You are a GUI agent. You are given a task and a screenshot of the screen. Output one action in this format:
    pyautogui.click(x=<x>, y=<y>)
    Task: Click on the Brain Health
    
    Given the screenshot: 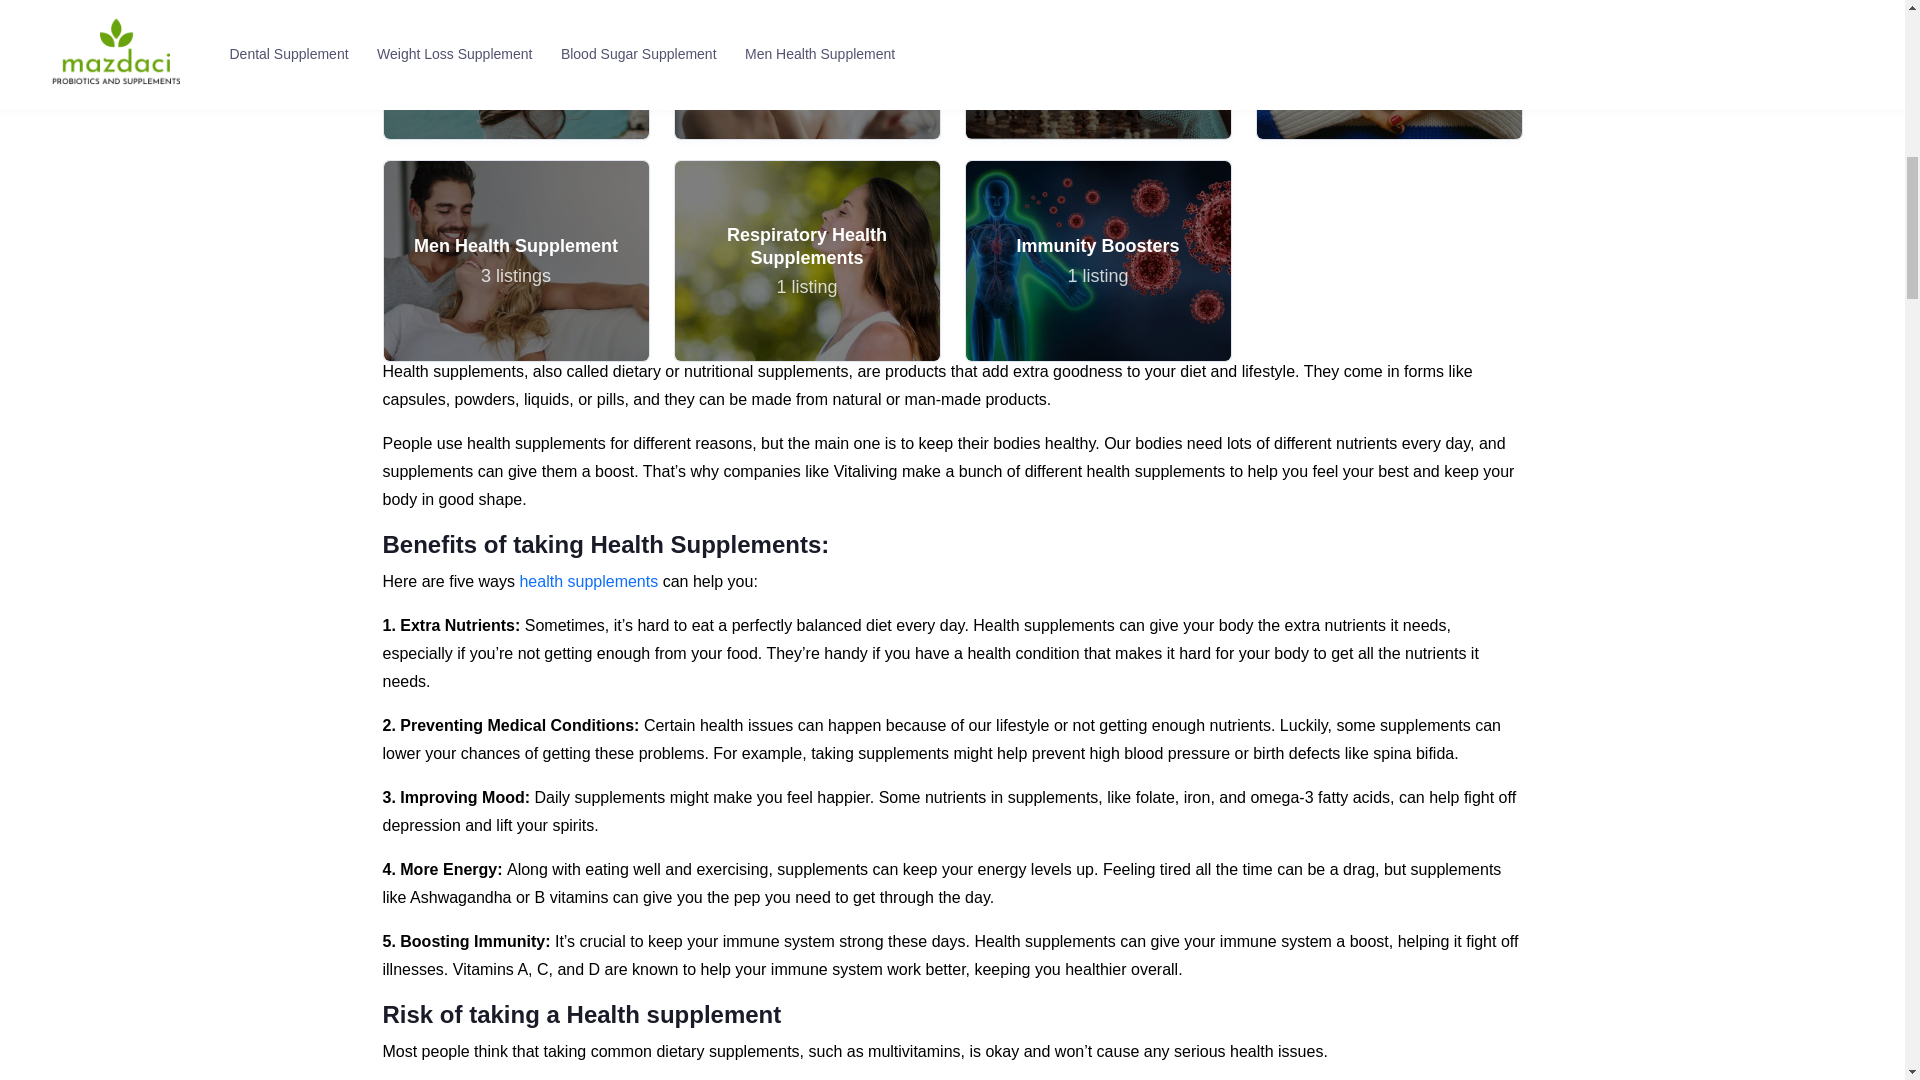 What is the action you would take?
    pyautogui.click(x=515, y=259)
    